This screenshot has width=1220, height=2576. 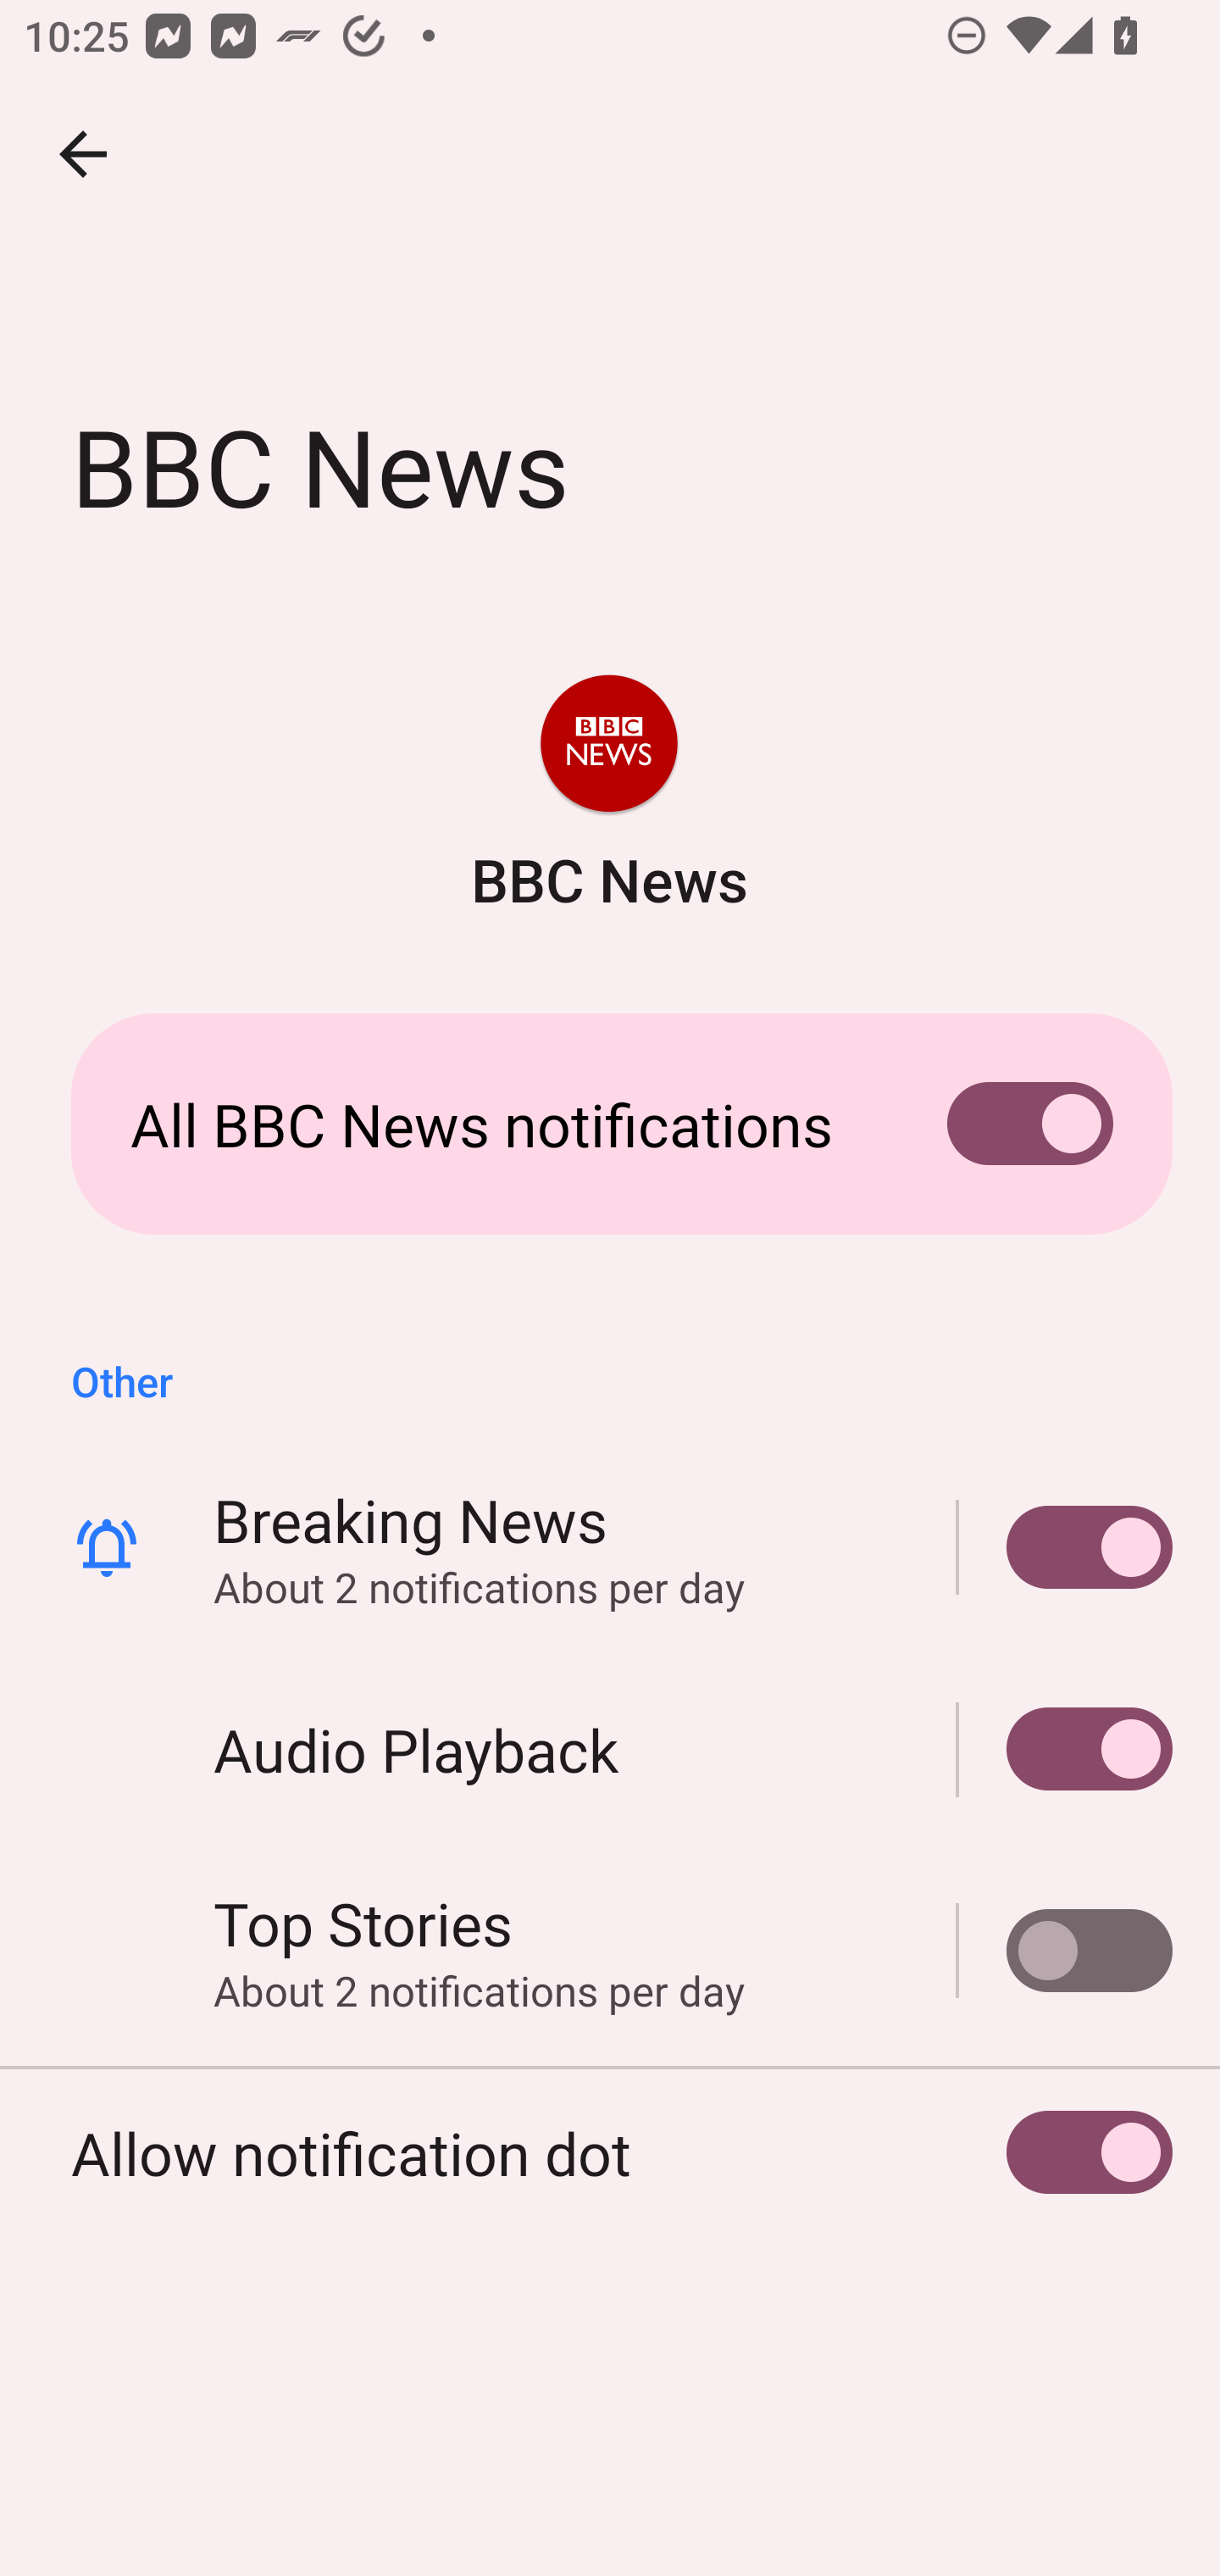 I want to click on Audio Playback, so click(x=1065, y=1749).